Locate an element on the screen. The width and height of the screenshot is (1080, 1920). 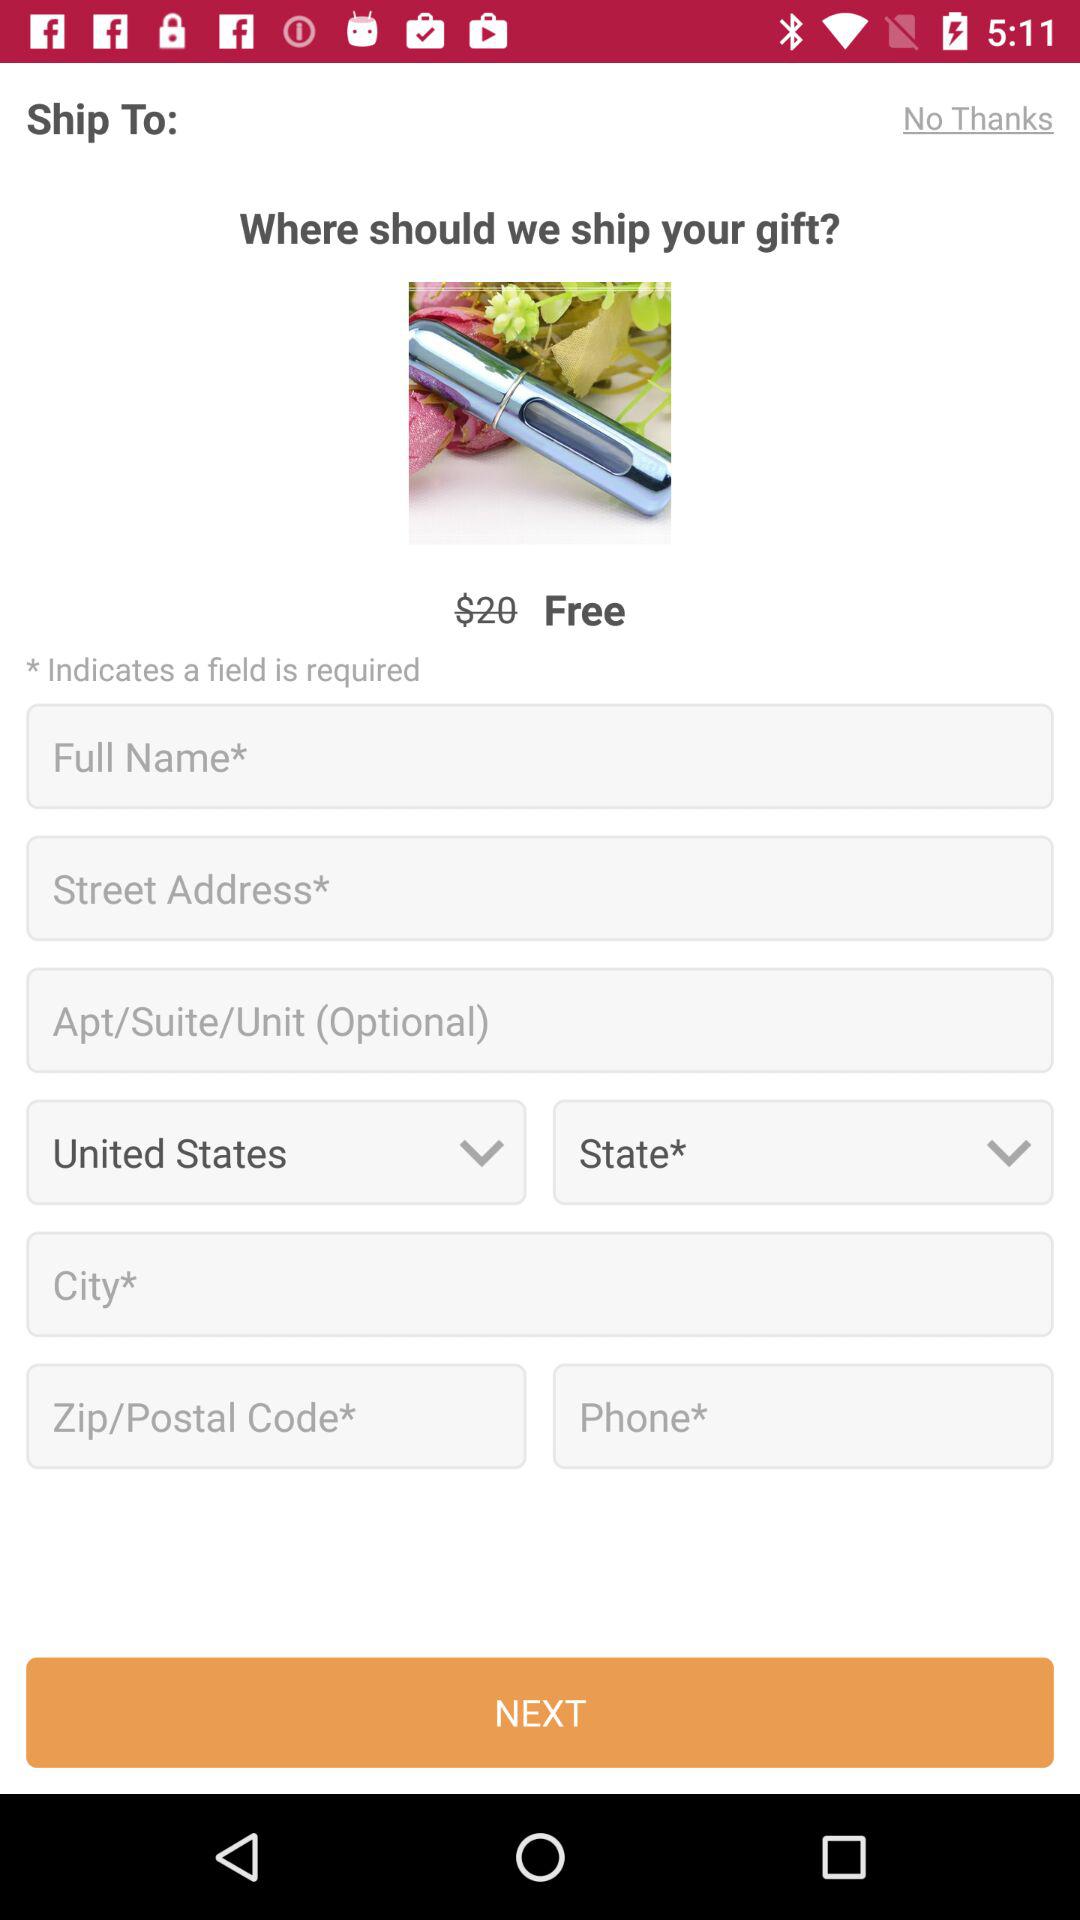
go to street address is located at coordinates (540, 888).